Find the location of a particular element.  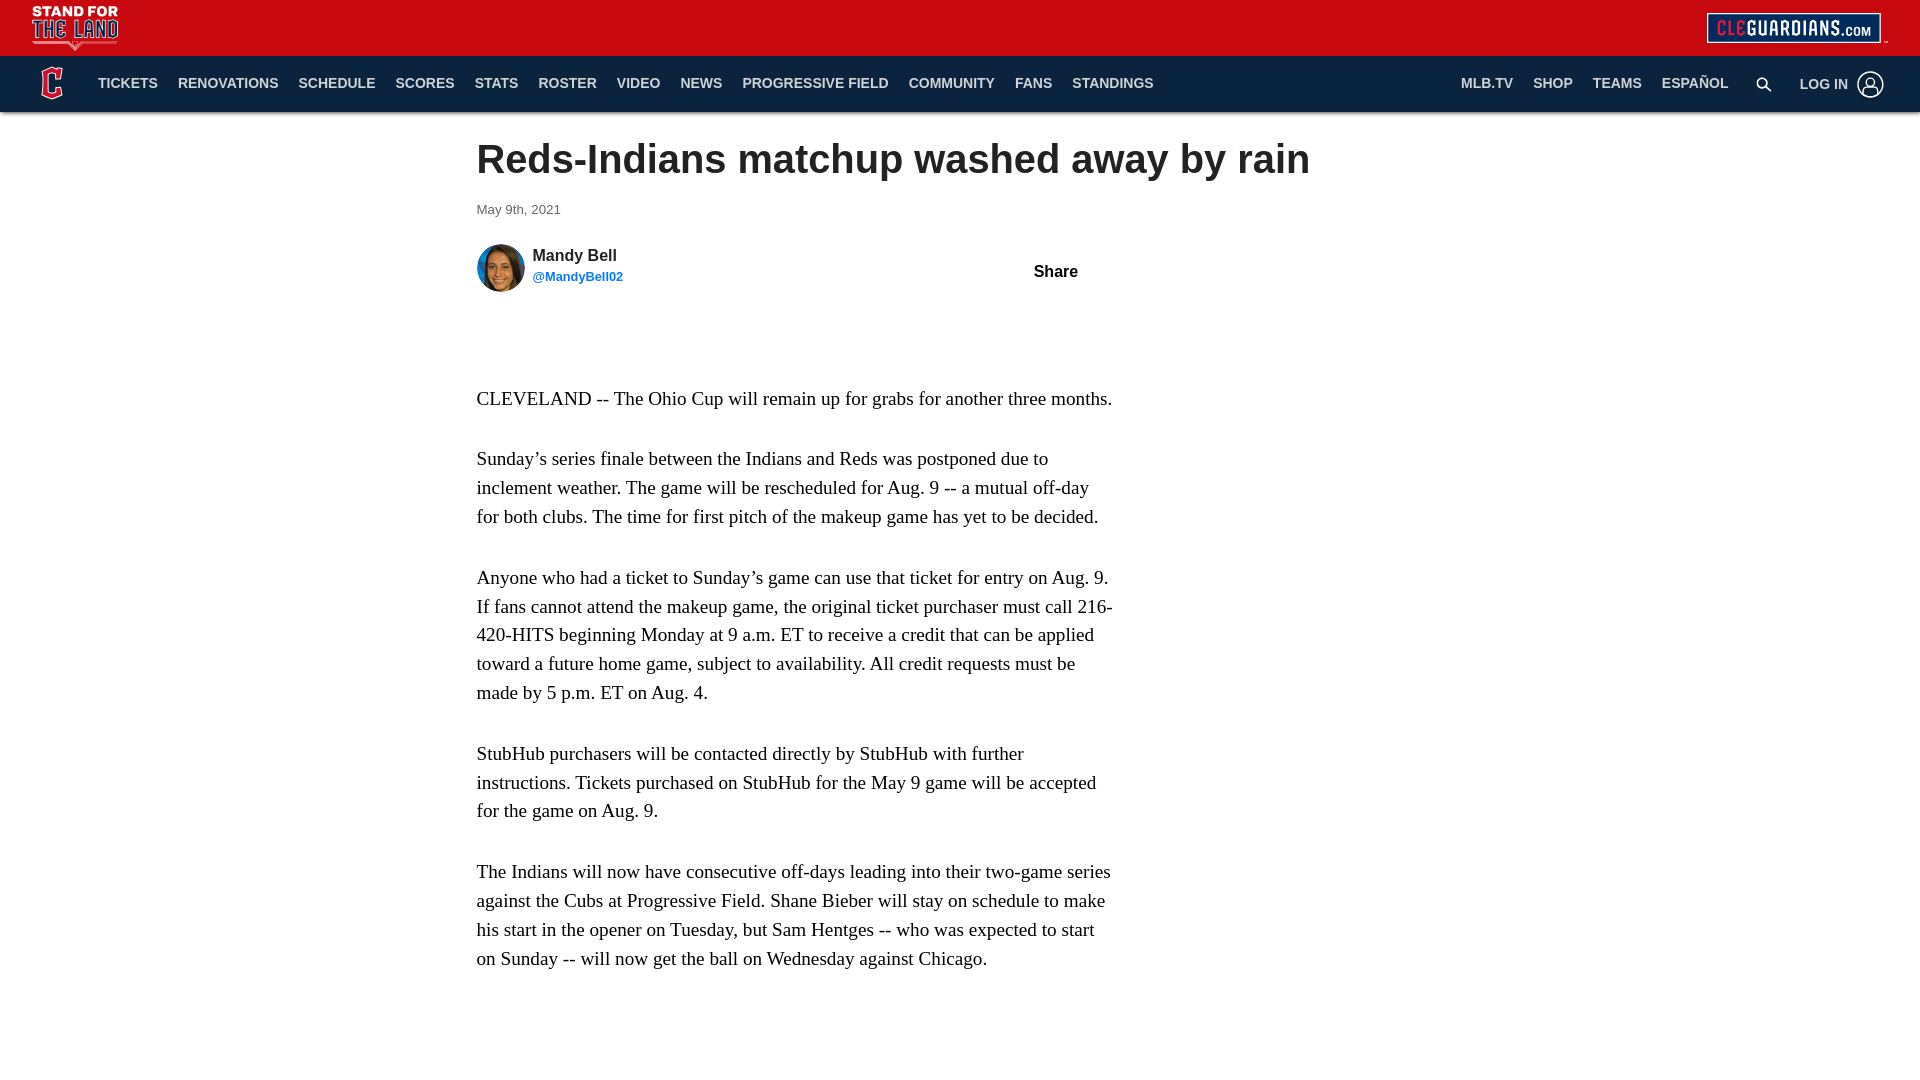

TICKETS is located at coordinates (128, 84).